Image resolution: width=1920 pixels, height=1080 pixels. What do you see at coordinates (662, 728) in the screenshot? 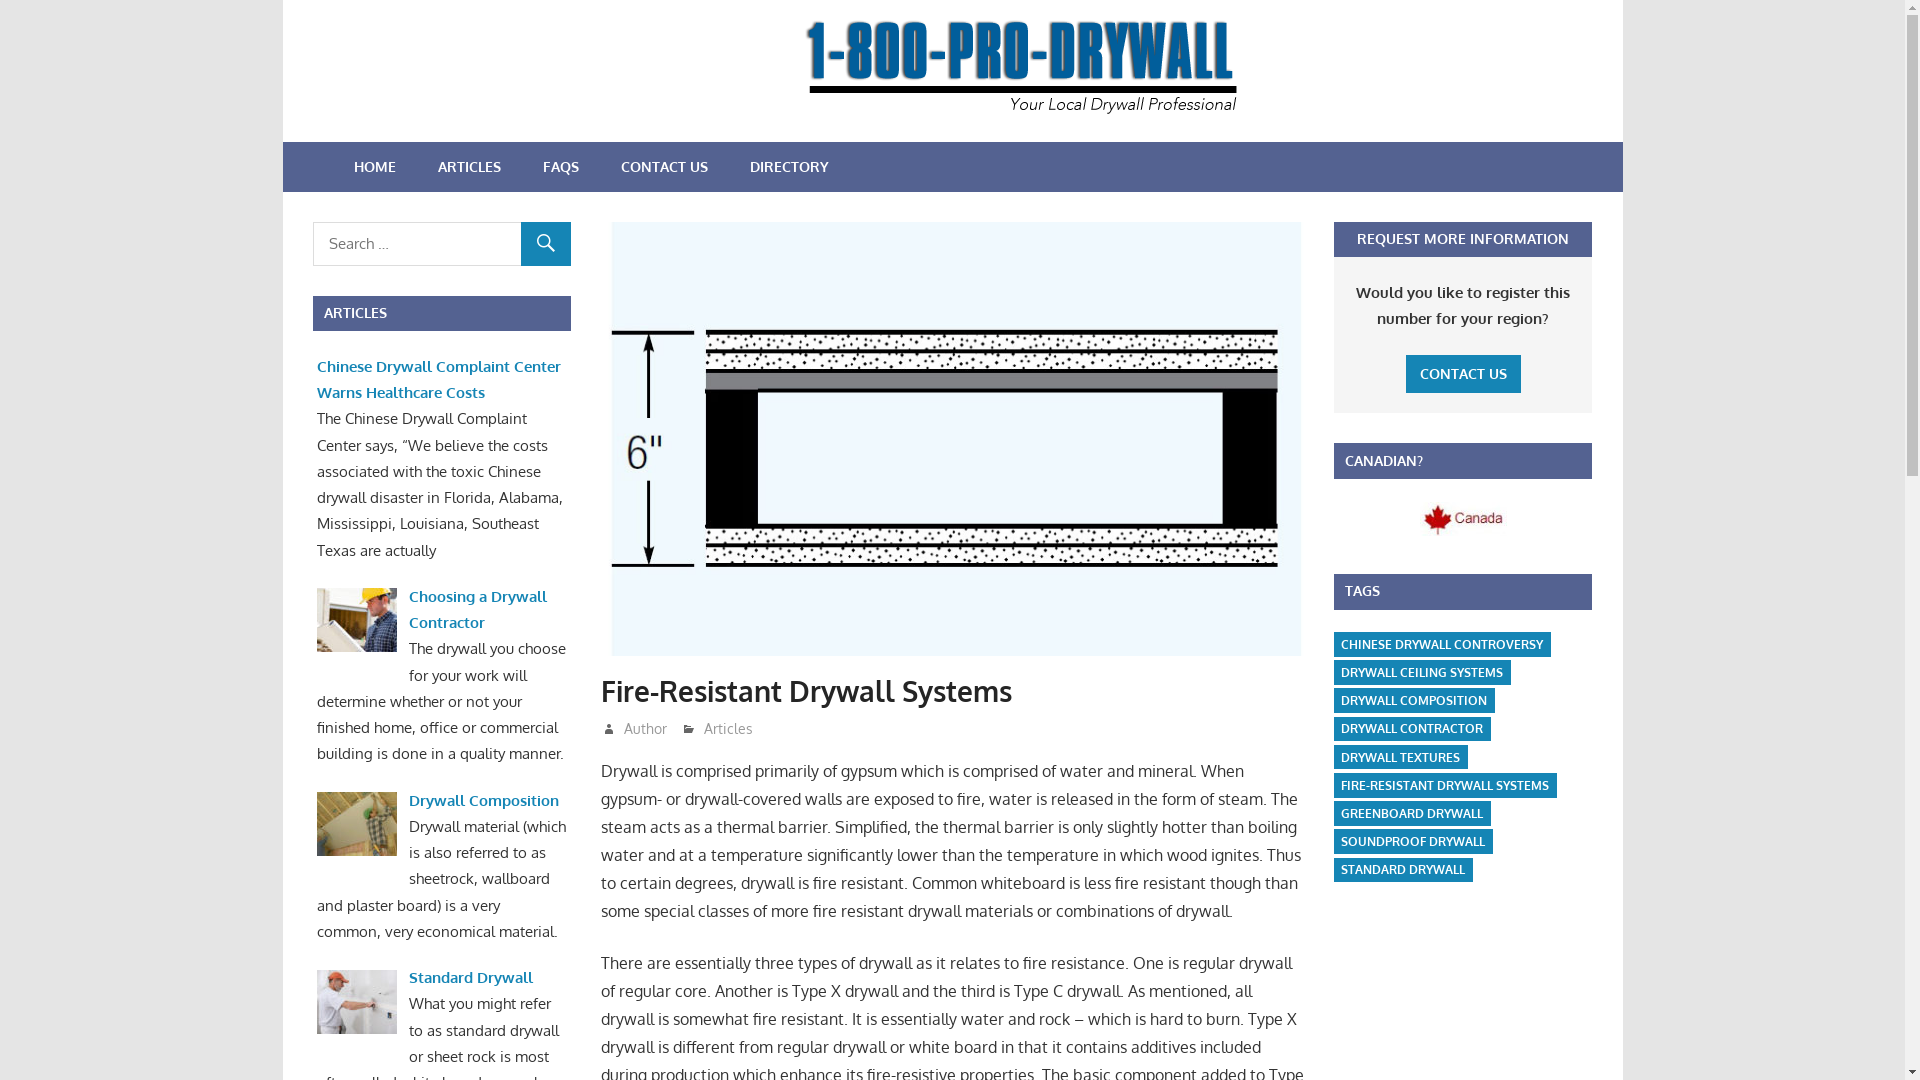
I see `March 2, 2011` at bounding box center [662, 728].